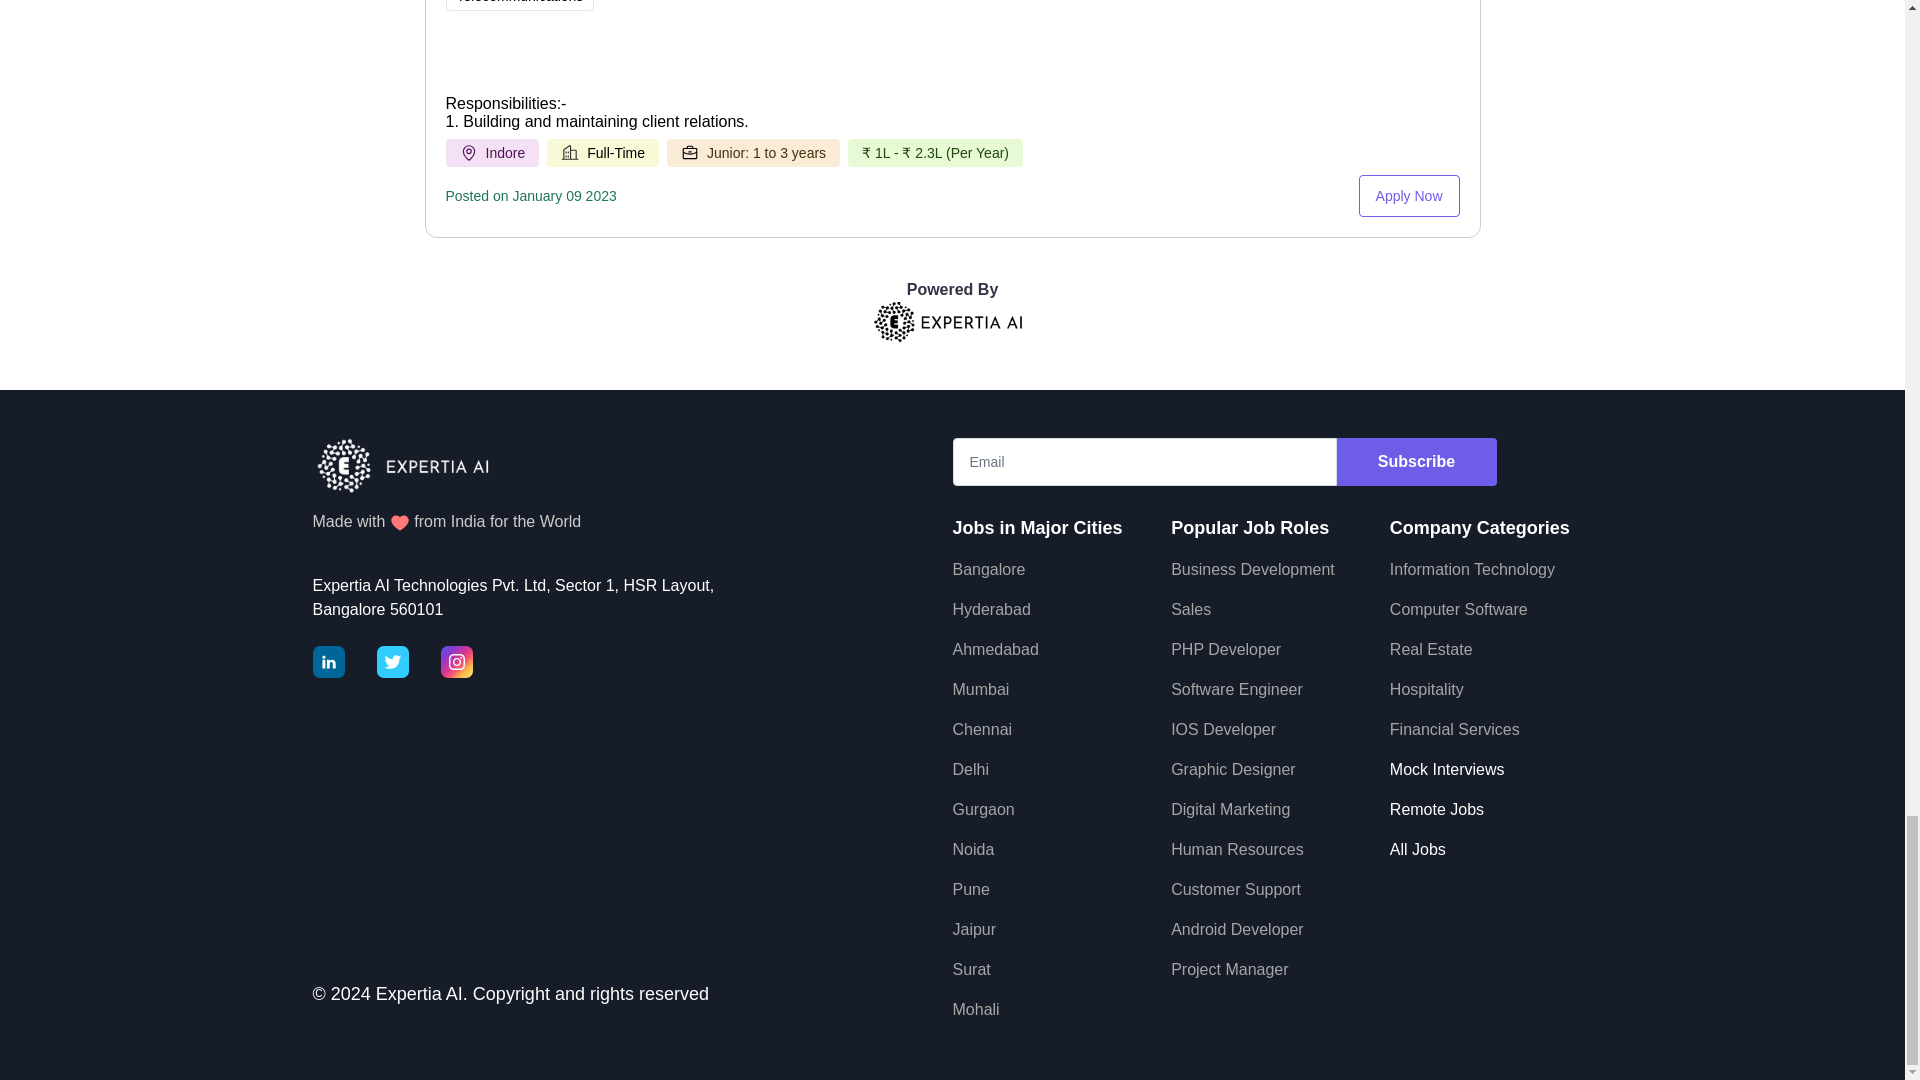  What do you see at coordinates (971, 970) in the screenshot?
I see `Surat` at bounding box center [971, 970].